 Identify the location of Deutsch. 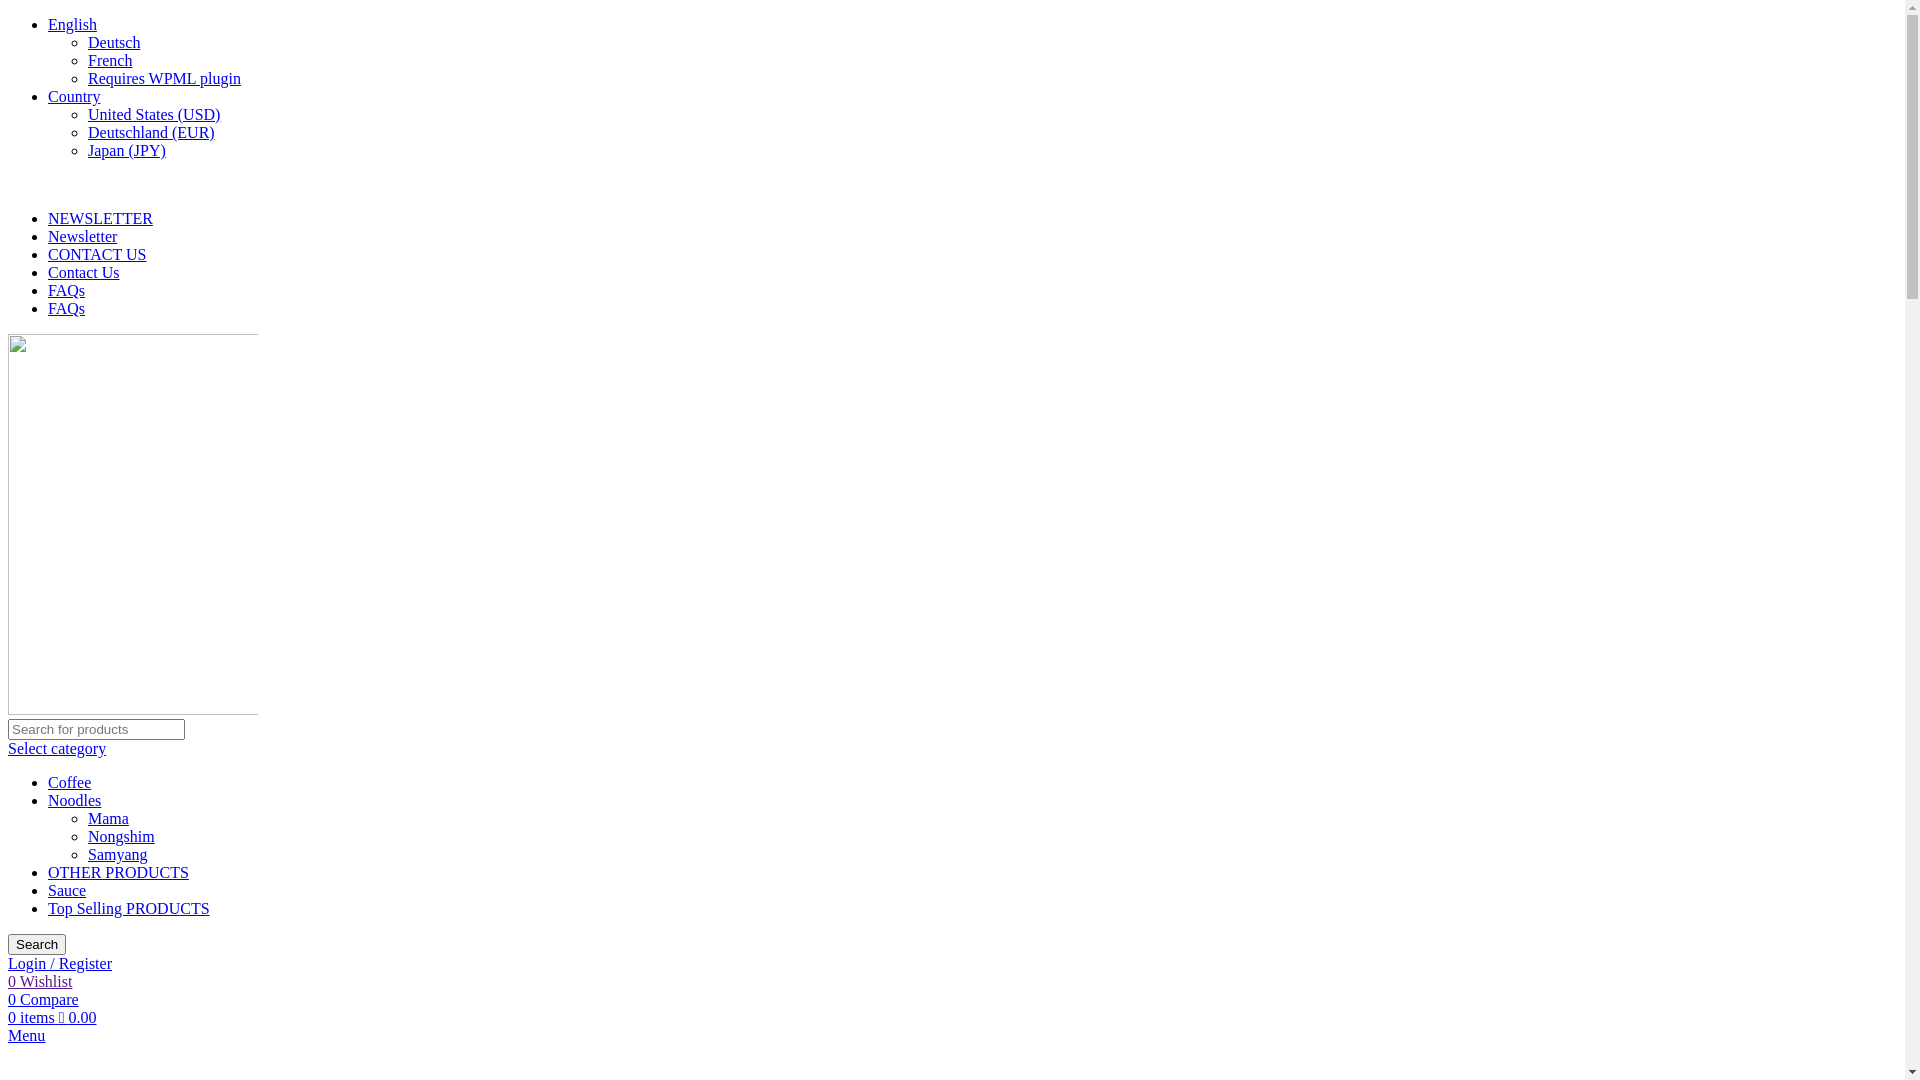
(114, 42).